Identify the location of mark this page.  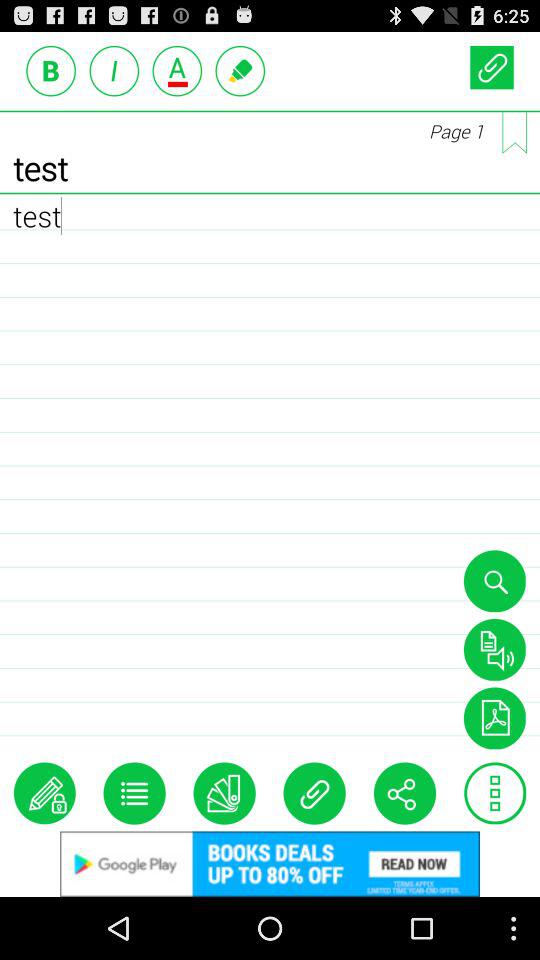
(514, 132).